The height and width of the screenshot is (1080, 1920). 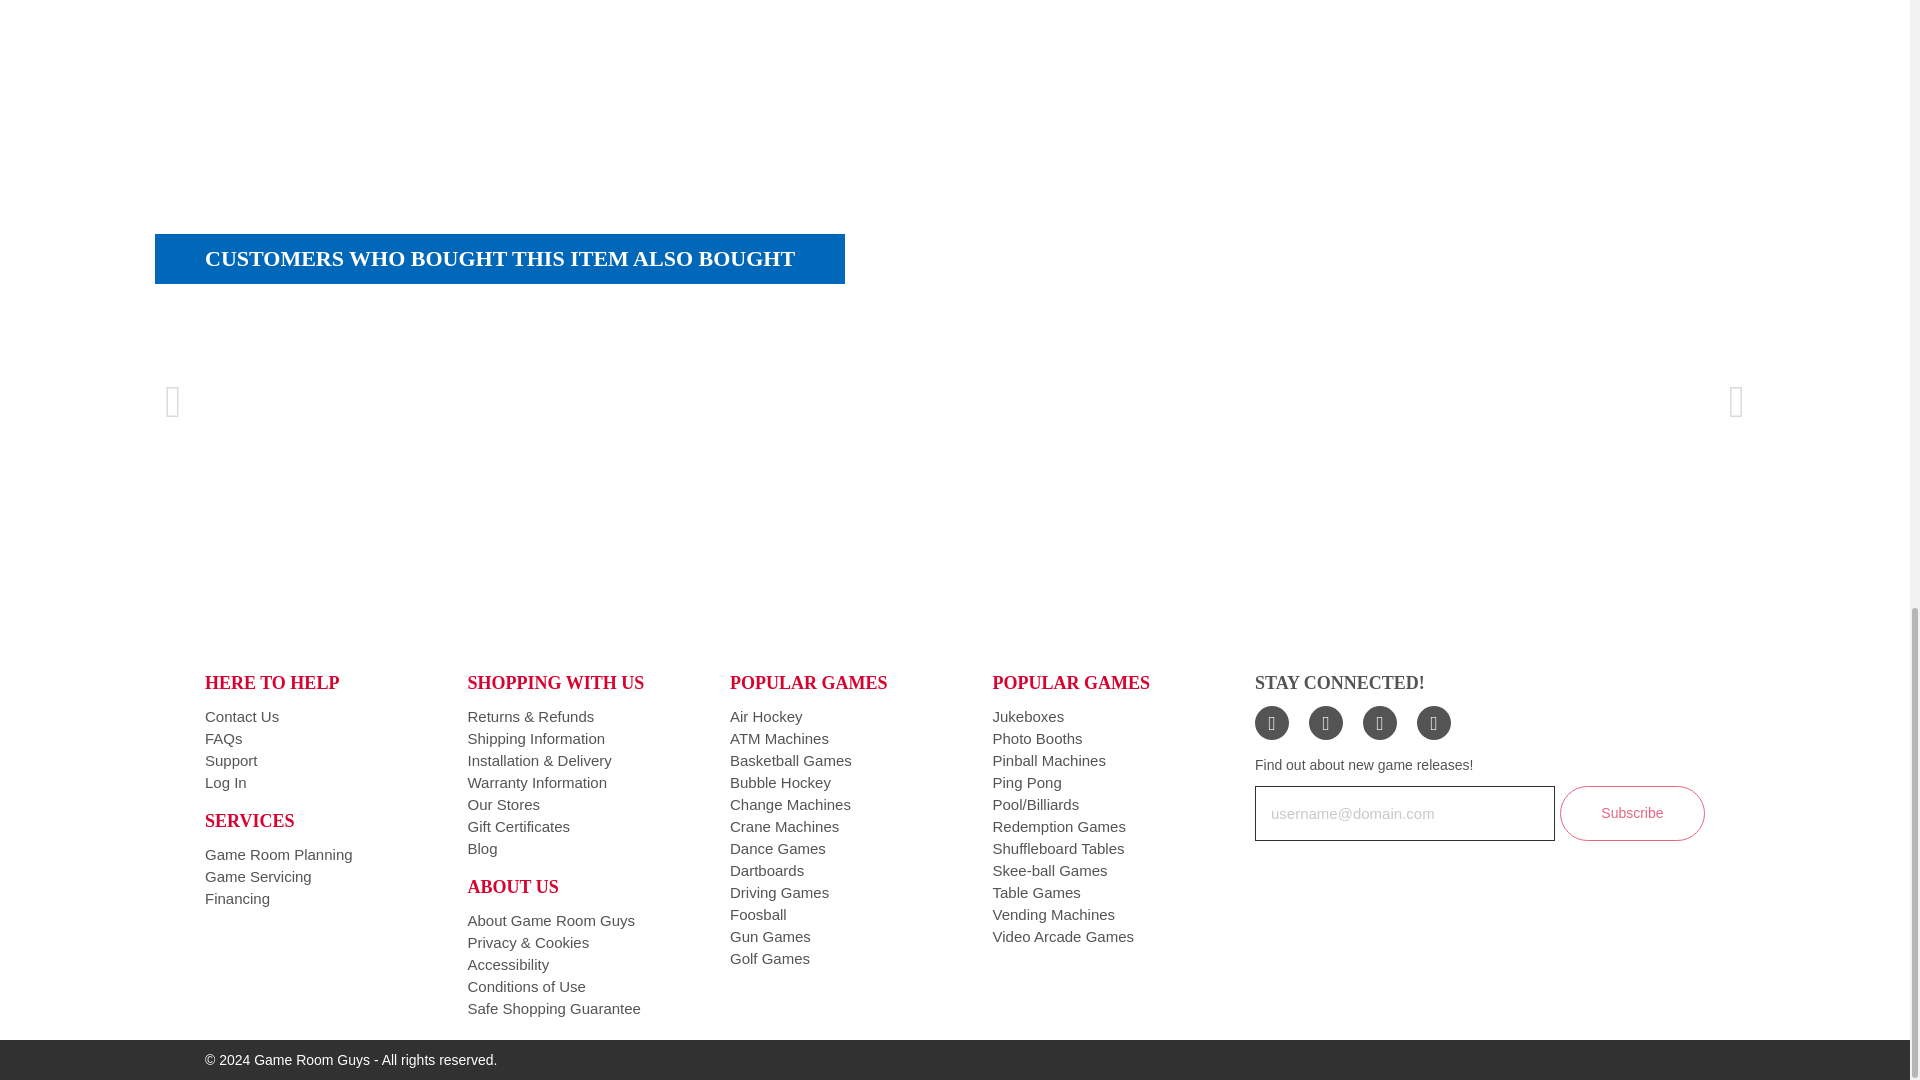 I want to click on instagram, so click(x=1380, y=722).